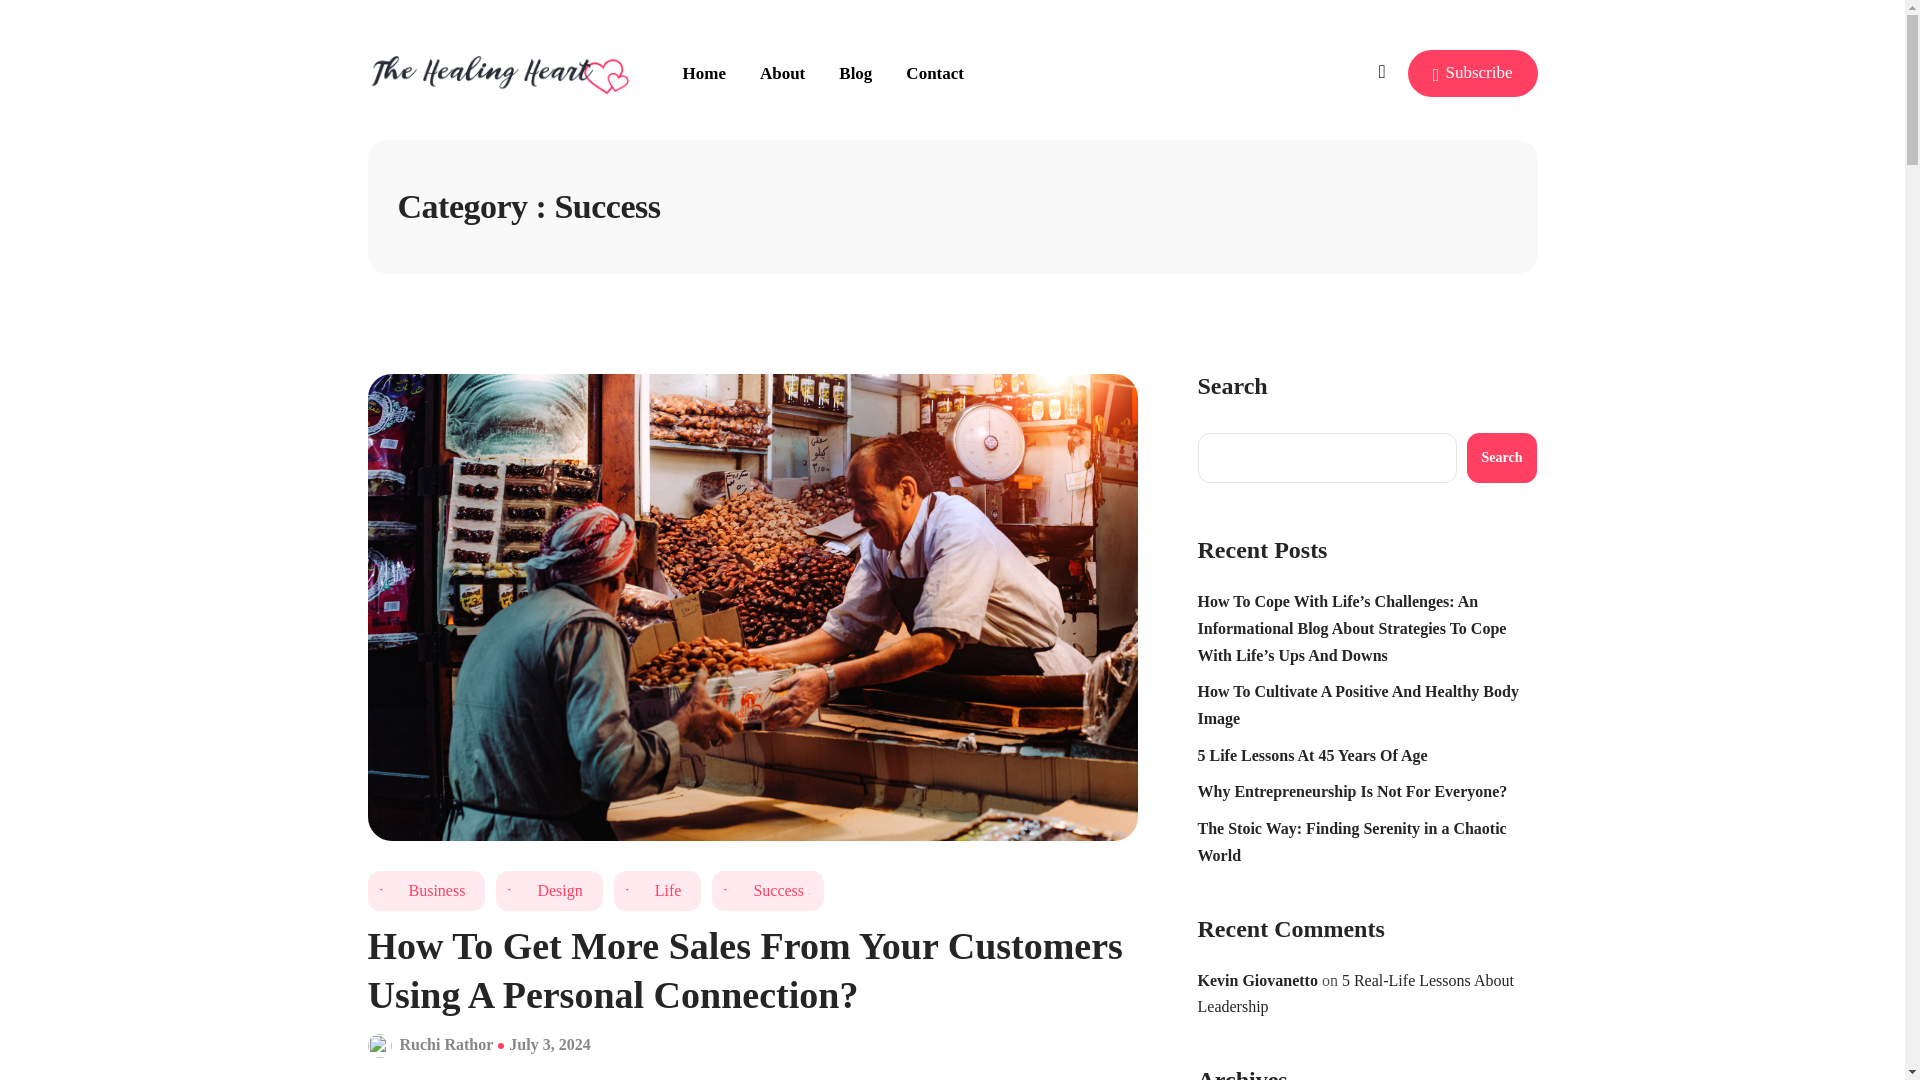 This screenshot has height=1080, width=1920. I want to click on About, so click(782, 73).